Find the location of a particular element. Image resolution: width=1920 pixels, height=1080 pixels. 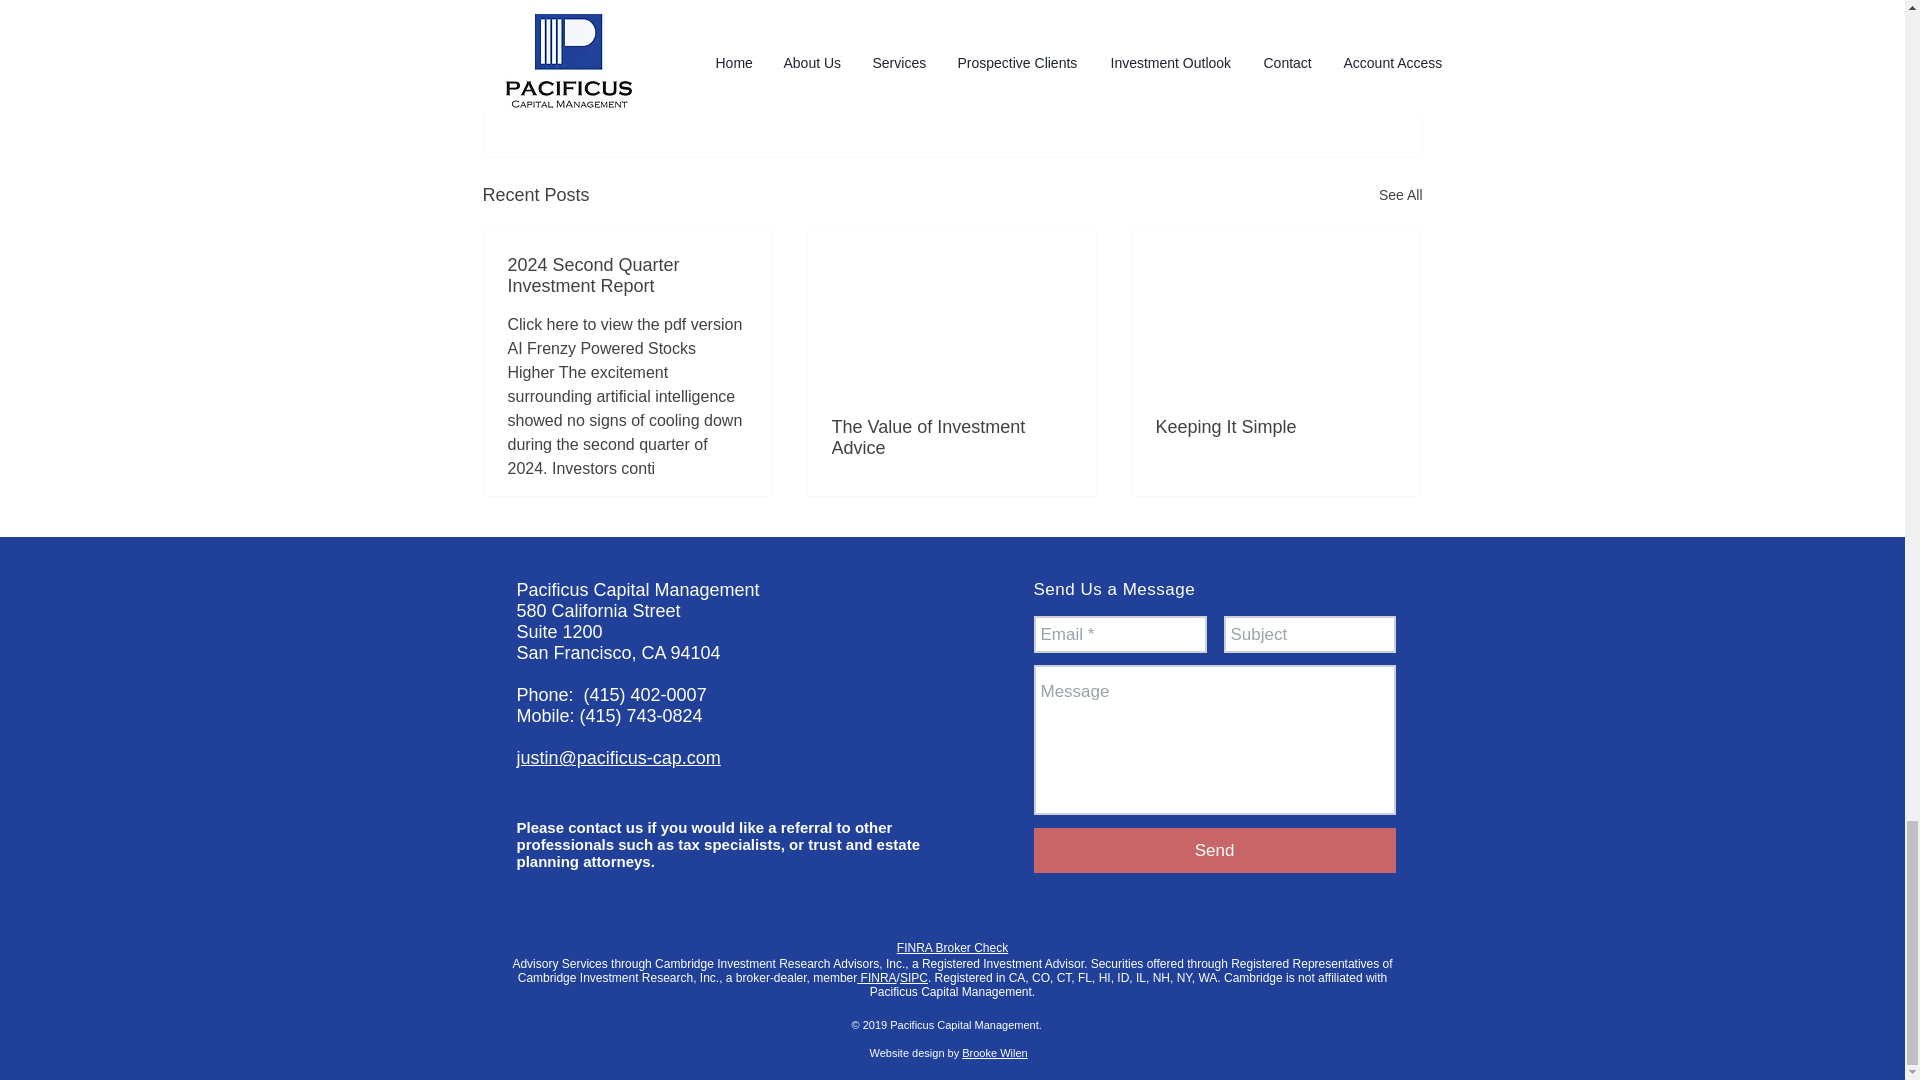

See All is located at coordinates (1400, 195).